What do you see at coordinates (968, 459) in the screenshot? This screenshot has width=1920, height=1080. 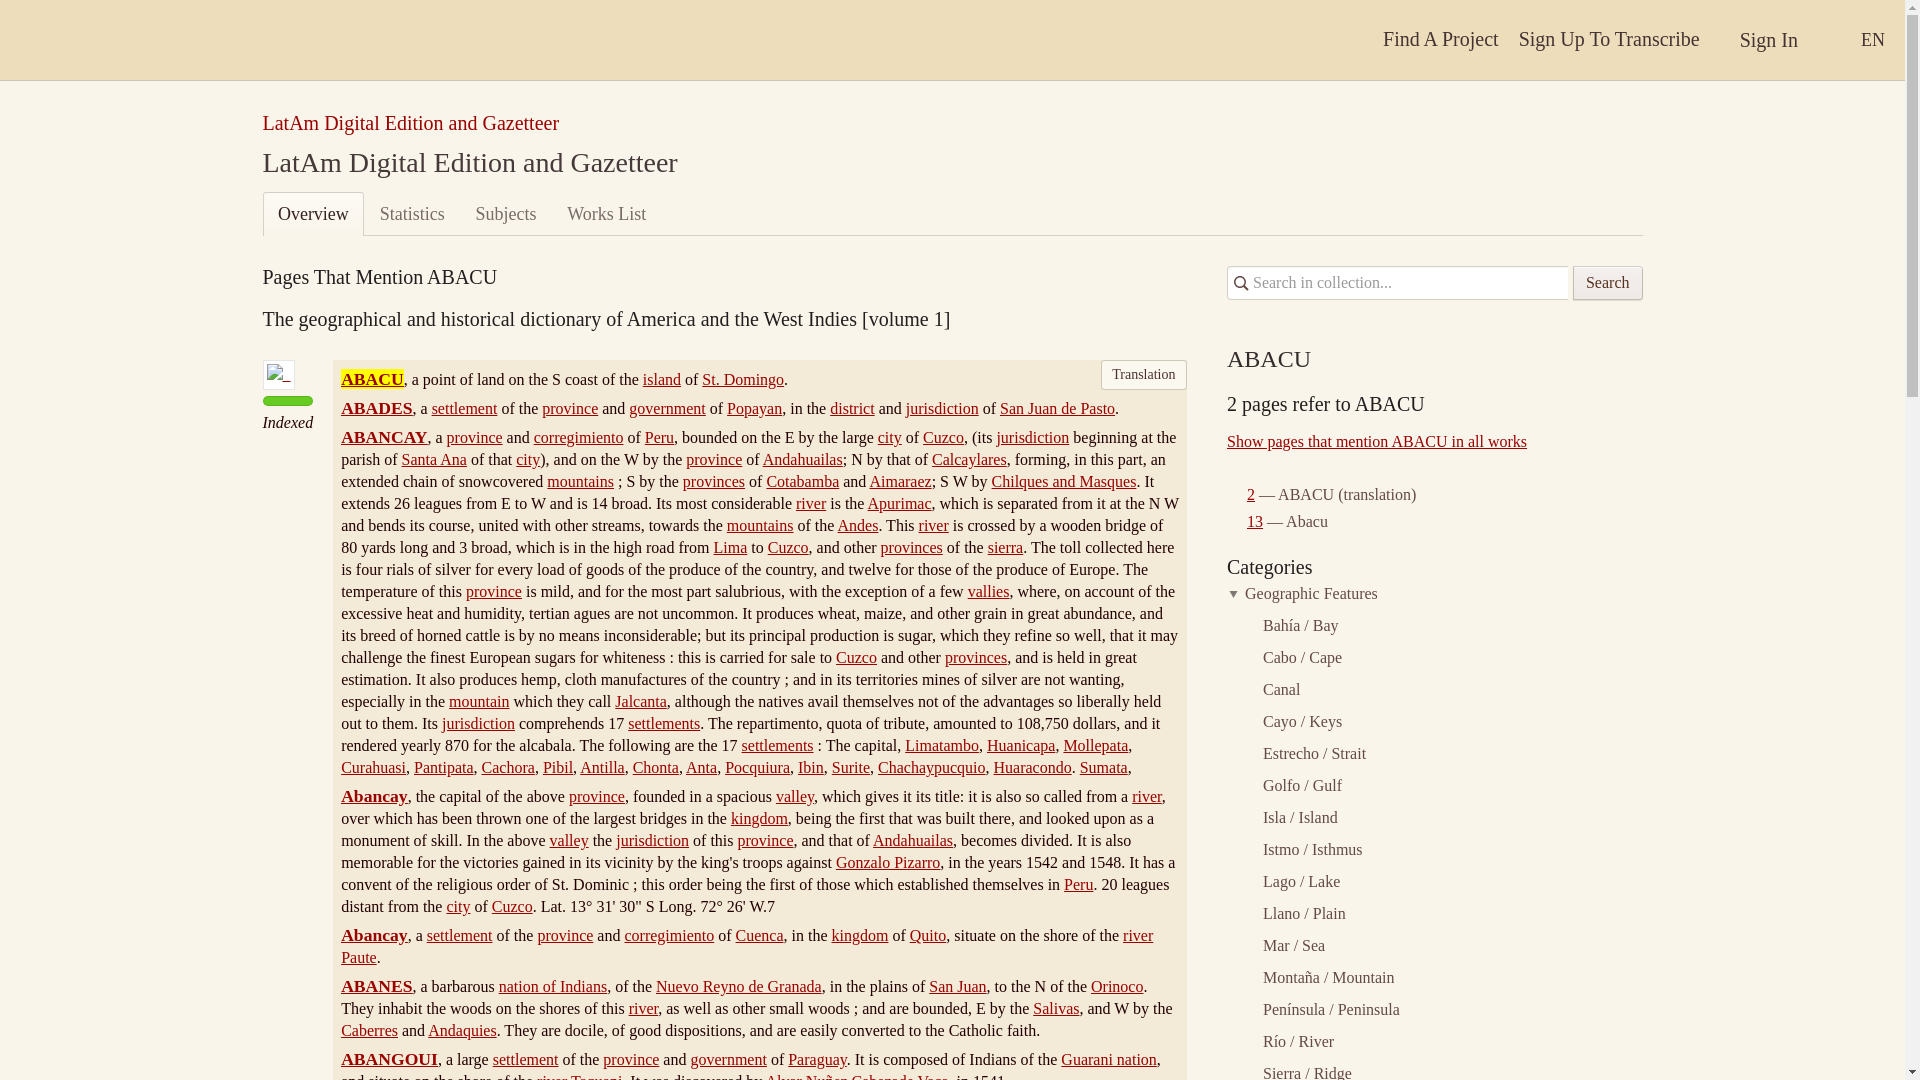 I see `Calcaylares` at bounding box center [968, 459].